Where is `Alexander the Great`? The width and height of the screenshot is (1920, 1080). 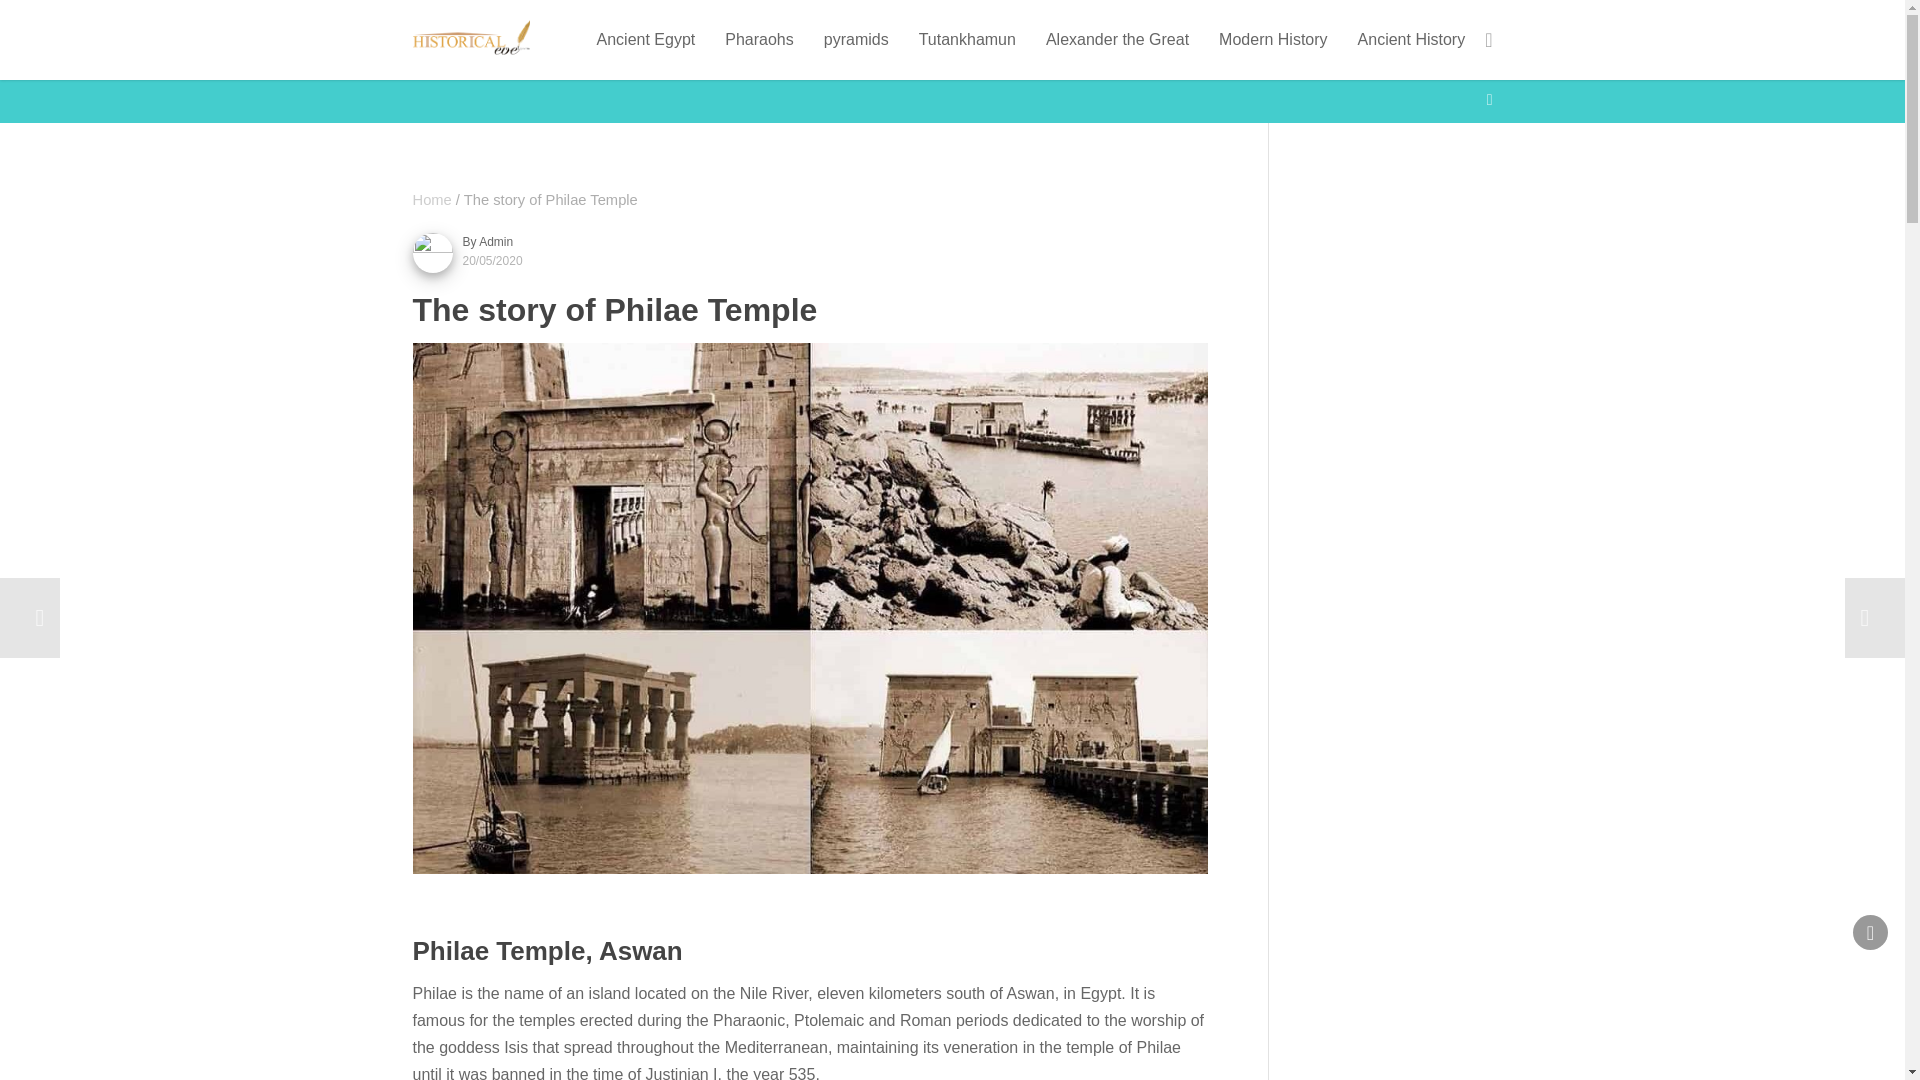 Alexander the Great is located at coordinates (1117, 40).